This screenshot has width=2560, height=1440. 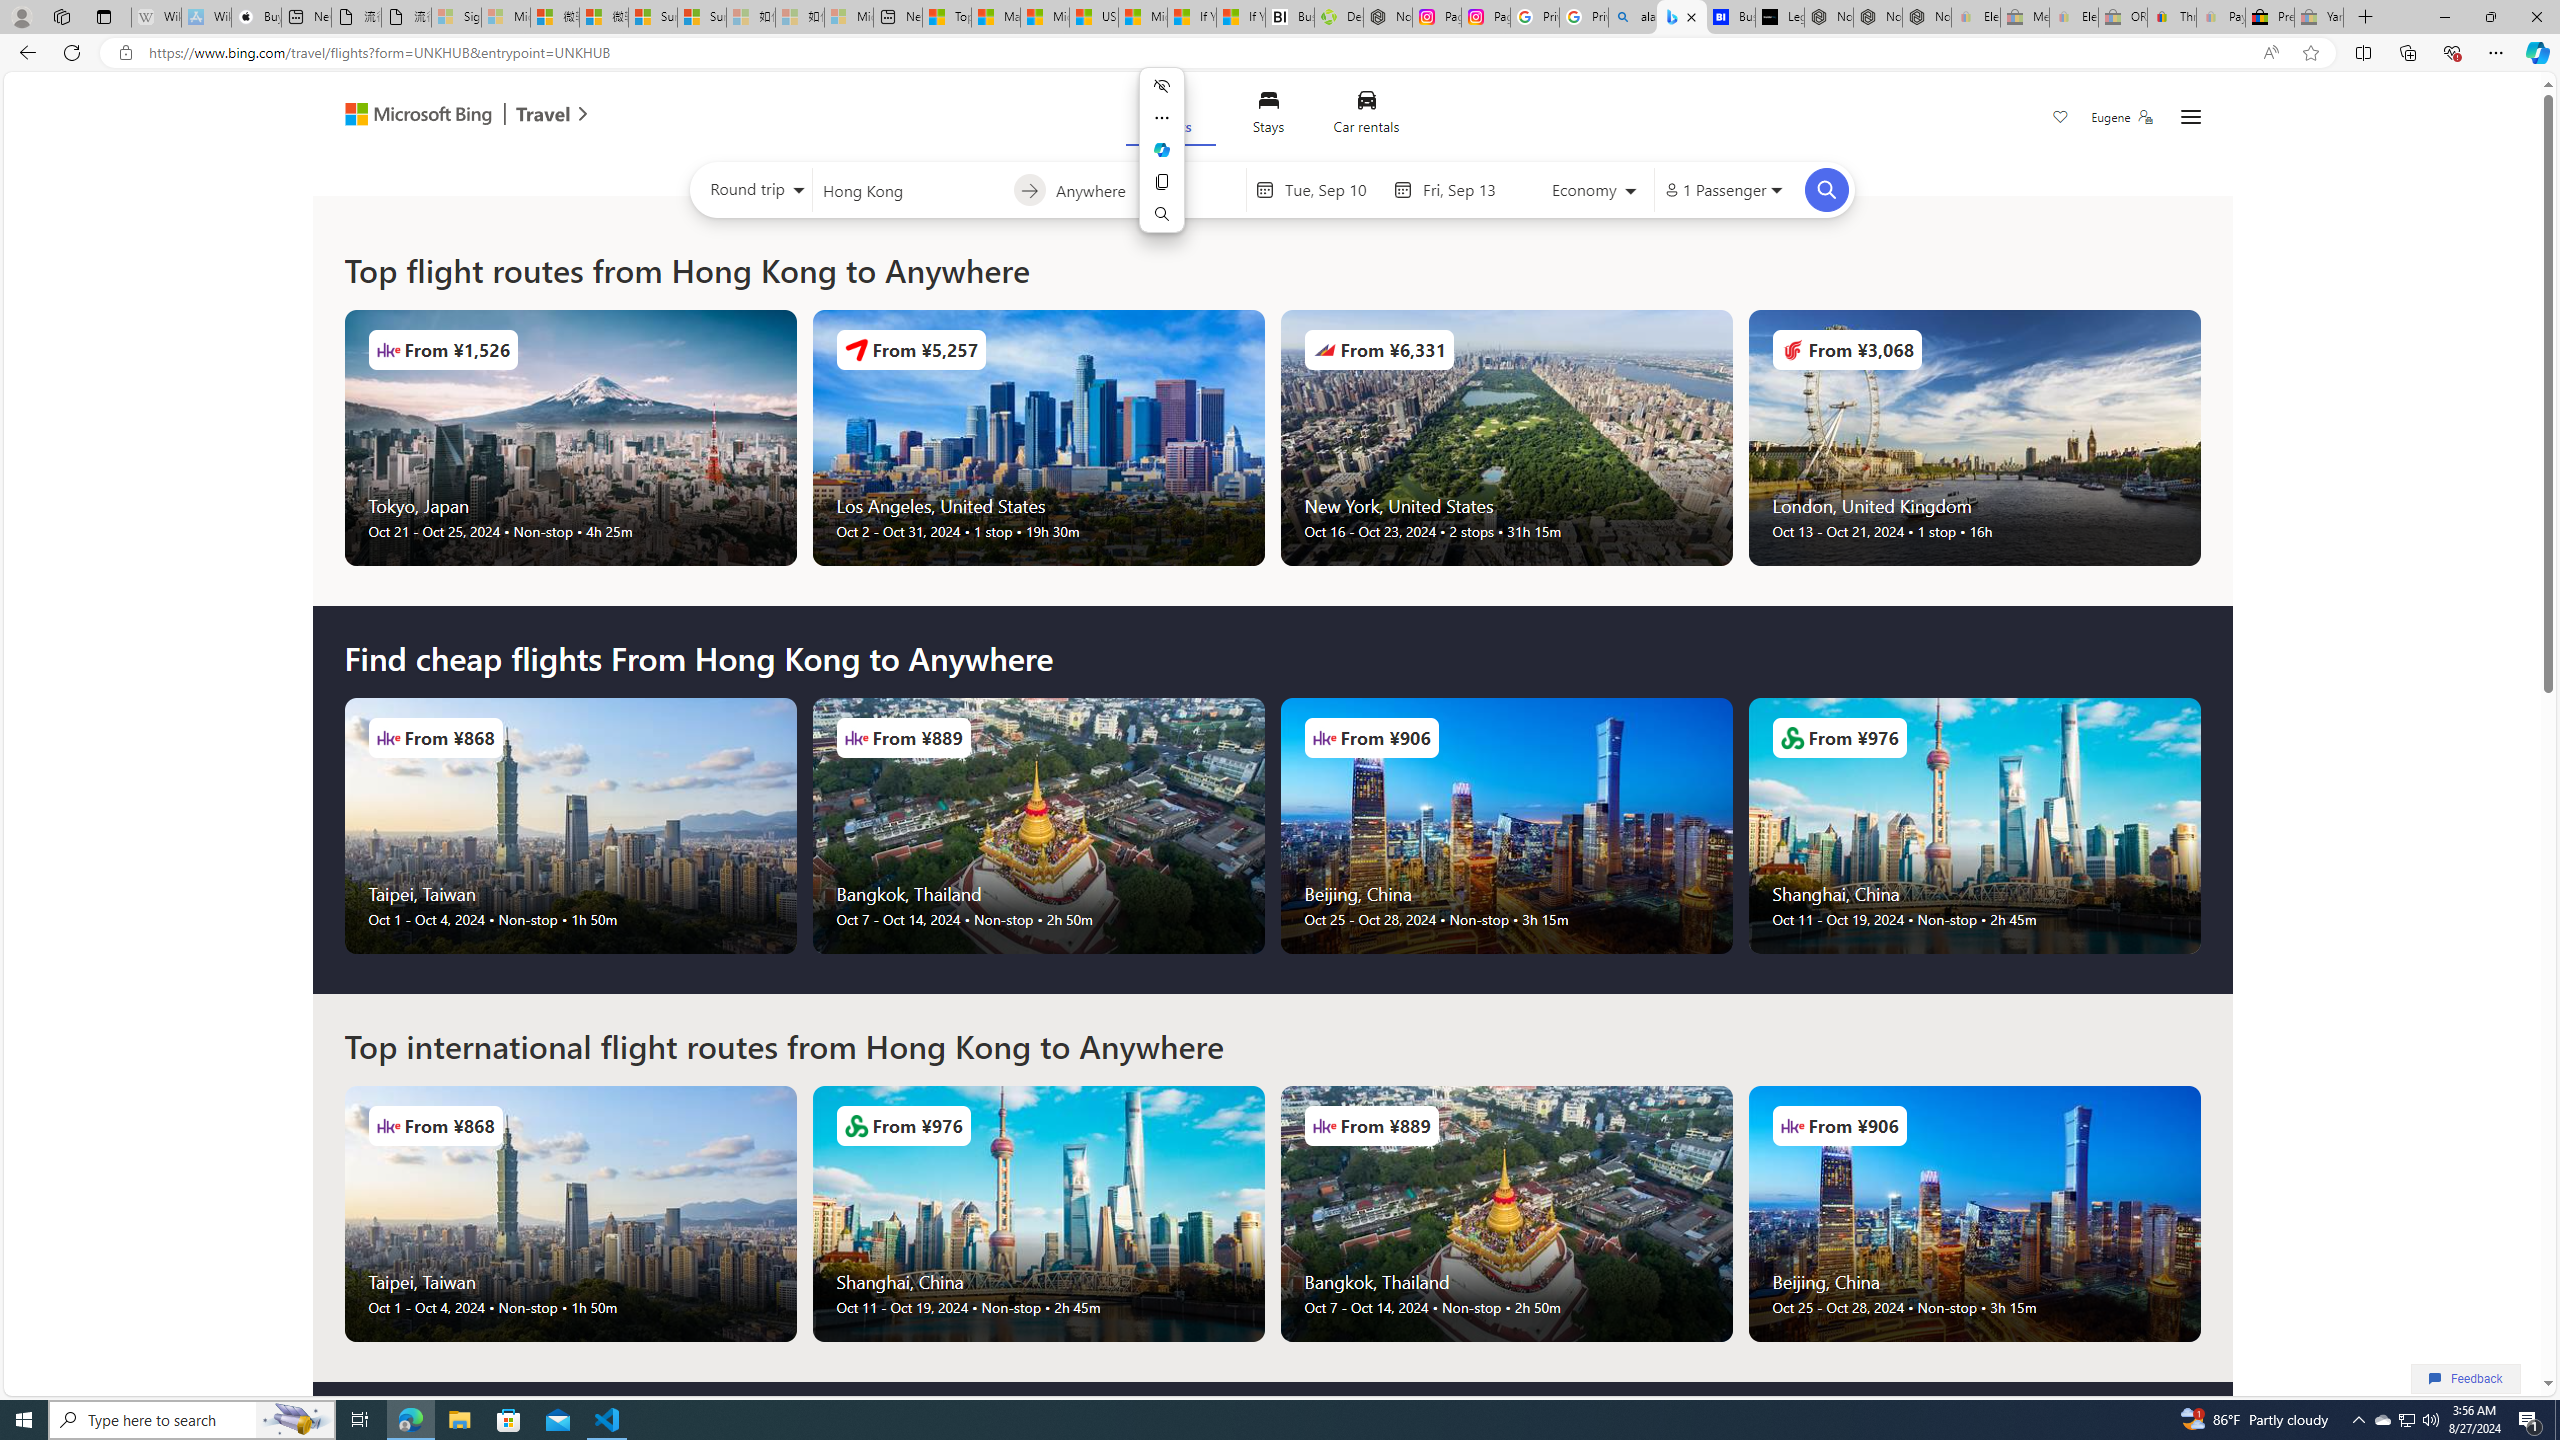 I want to click on End date, so click(x=1470, y=190).